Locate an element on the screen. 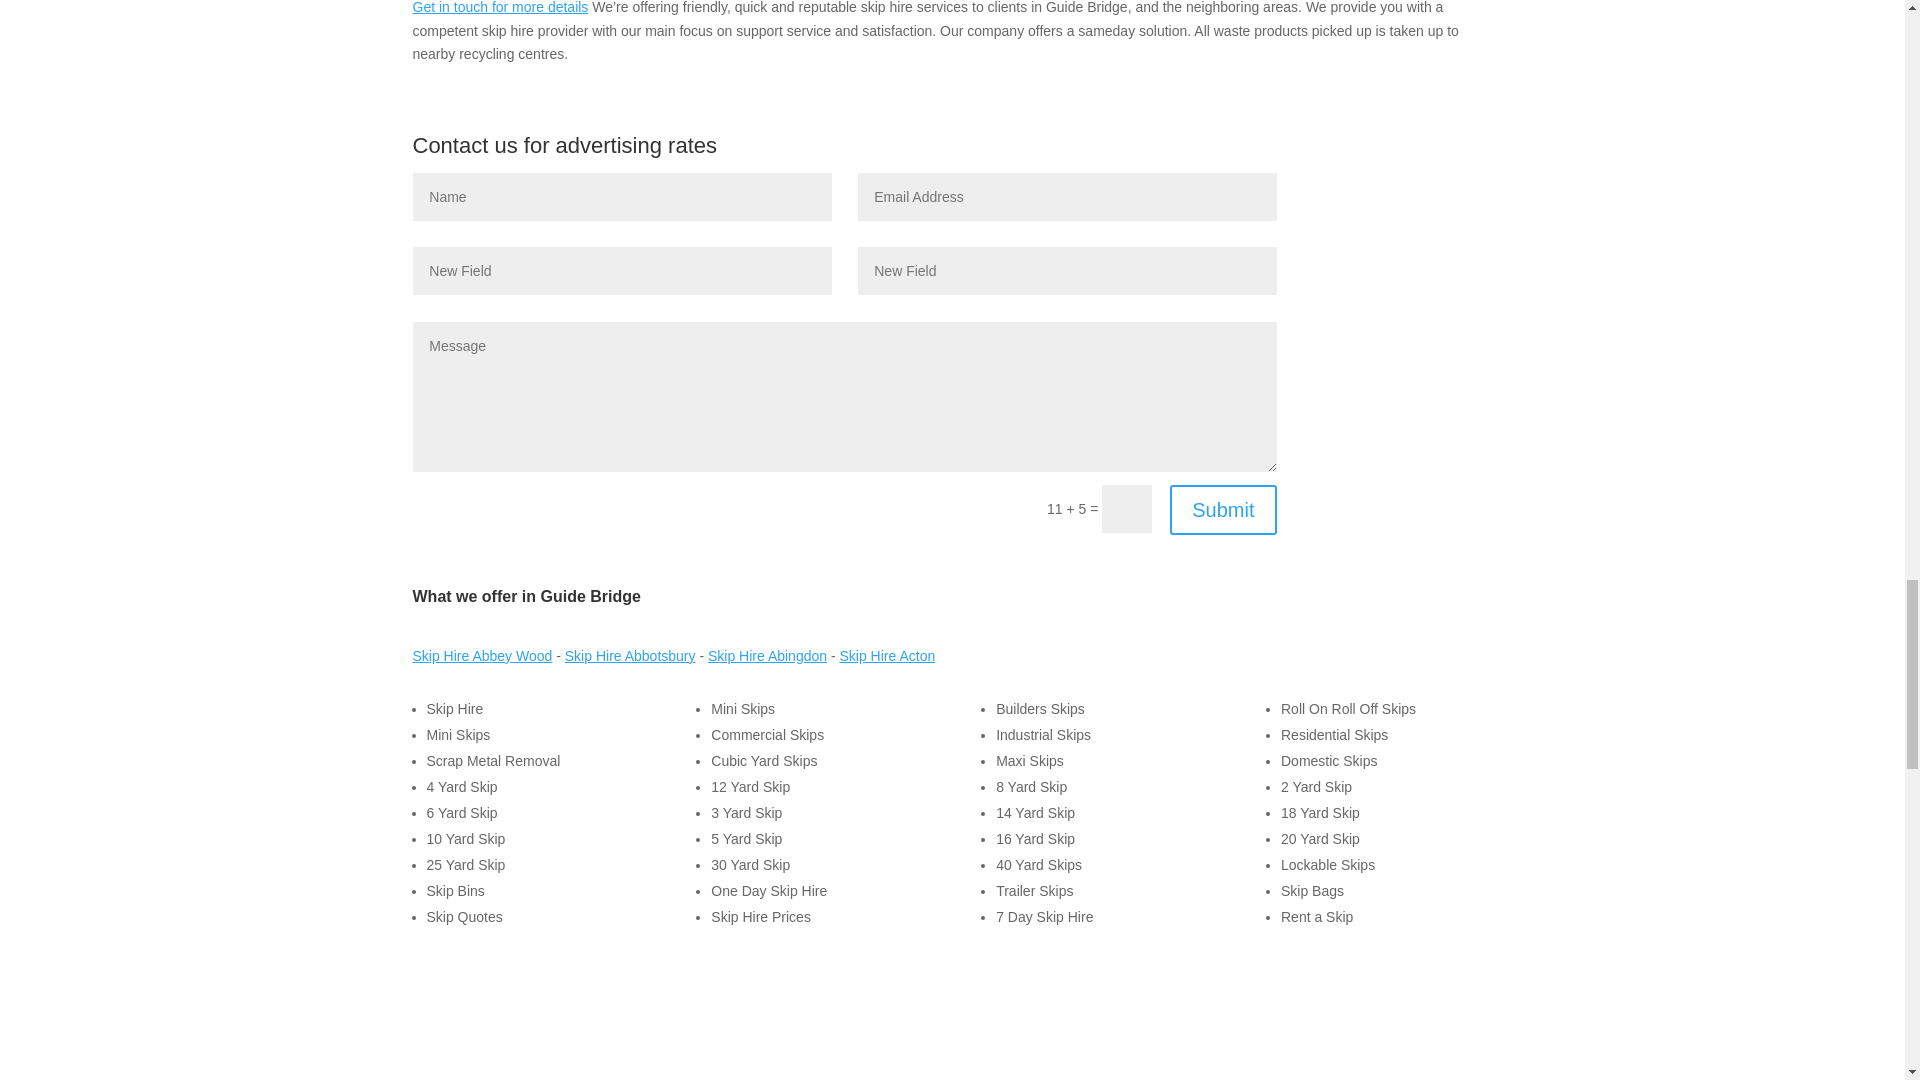 The height and width of the screenshot is (1080, 1920). Skip Hire Abbotsbury is located at coordinates (630, 656).